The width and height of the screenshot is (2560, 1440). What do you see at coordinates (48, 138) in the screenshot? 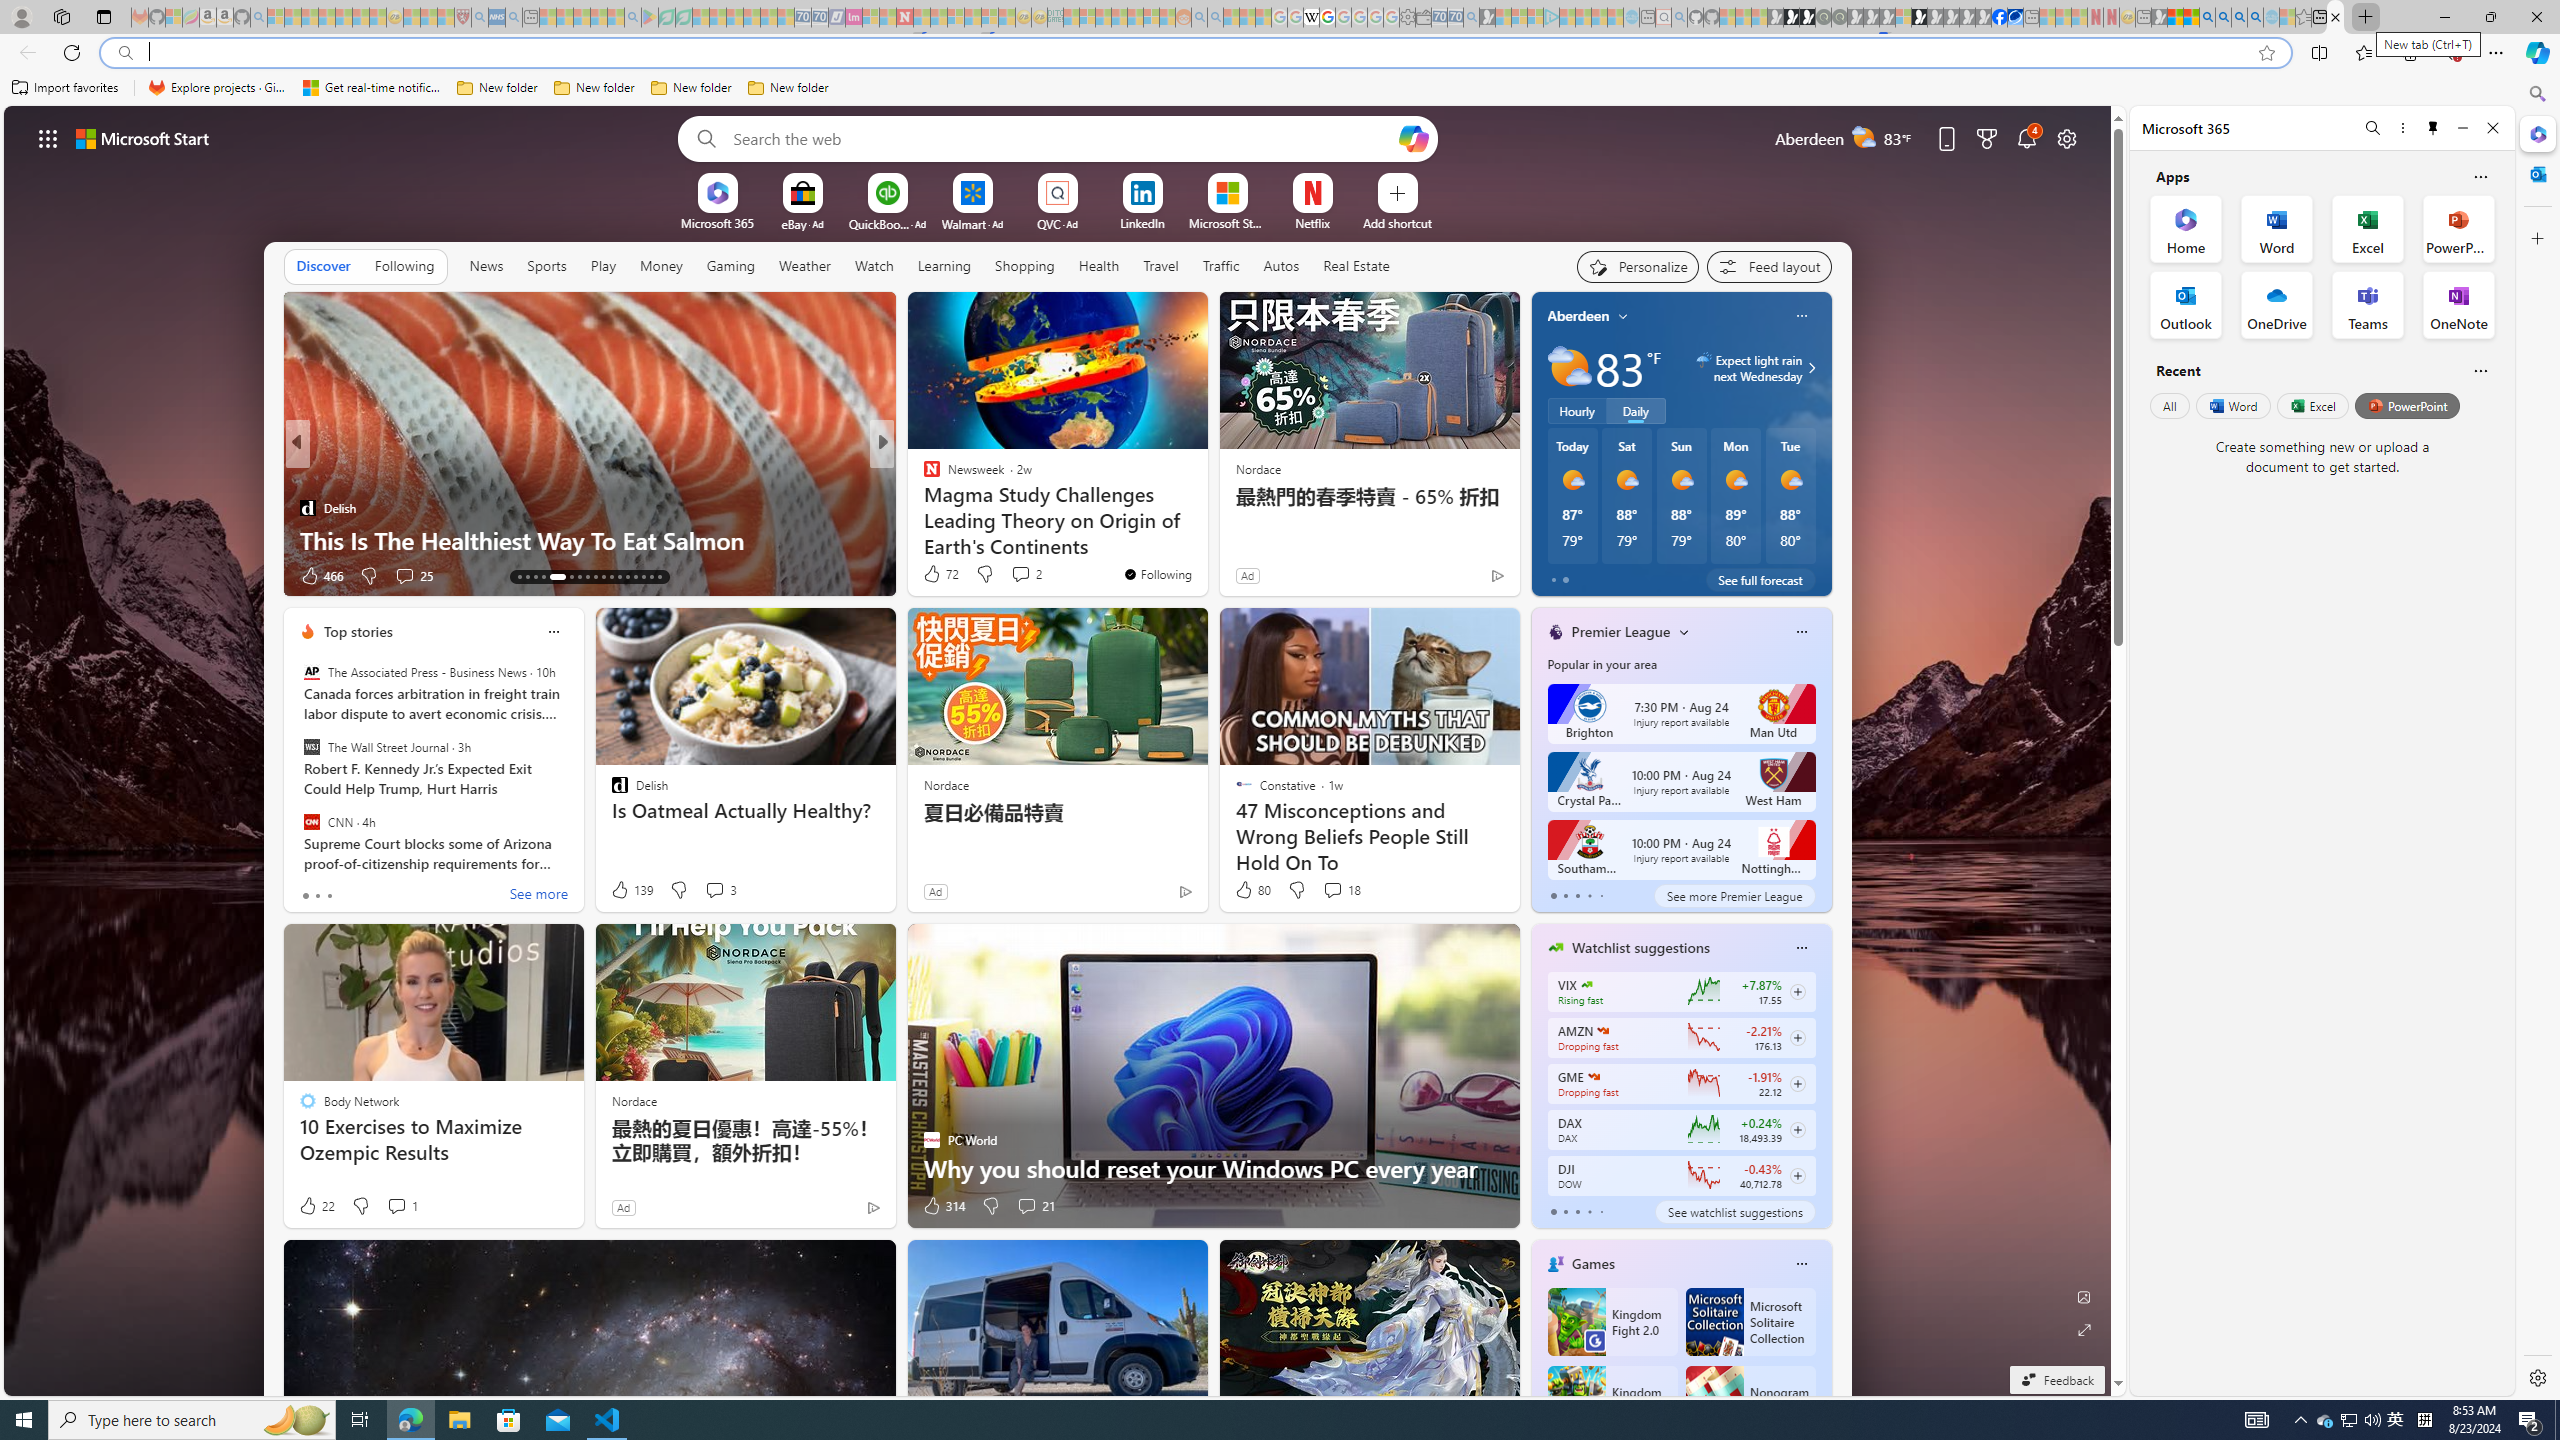
I see `Class: control` at bounding box center [48, 138].